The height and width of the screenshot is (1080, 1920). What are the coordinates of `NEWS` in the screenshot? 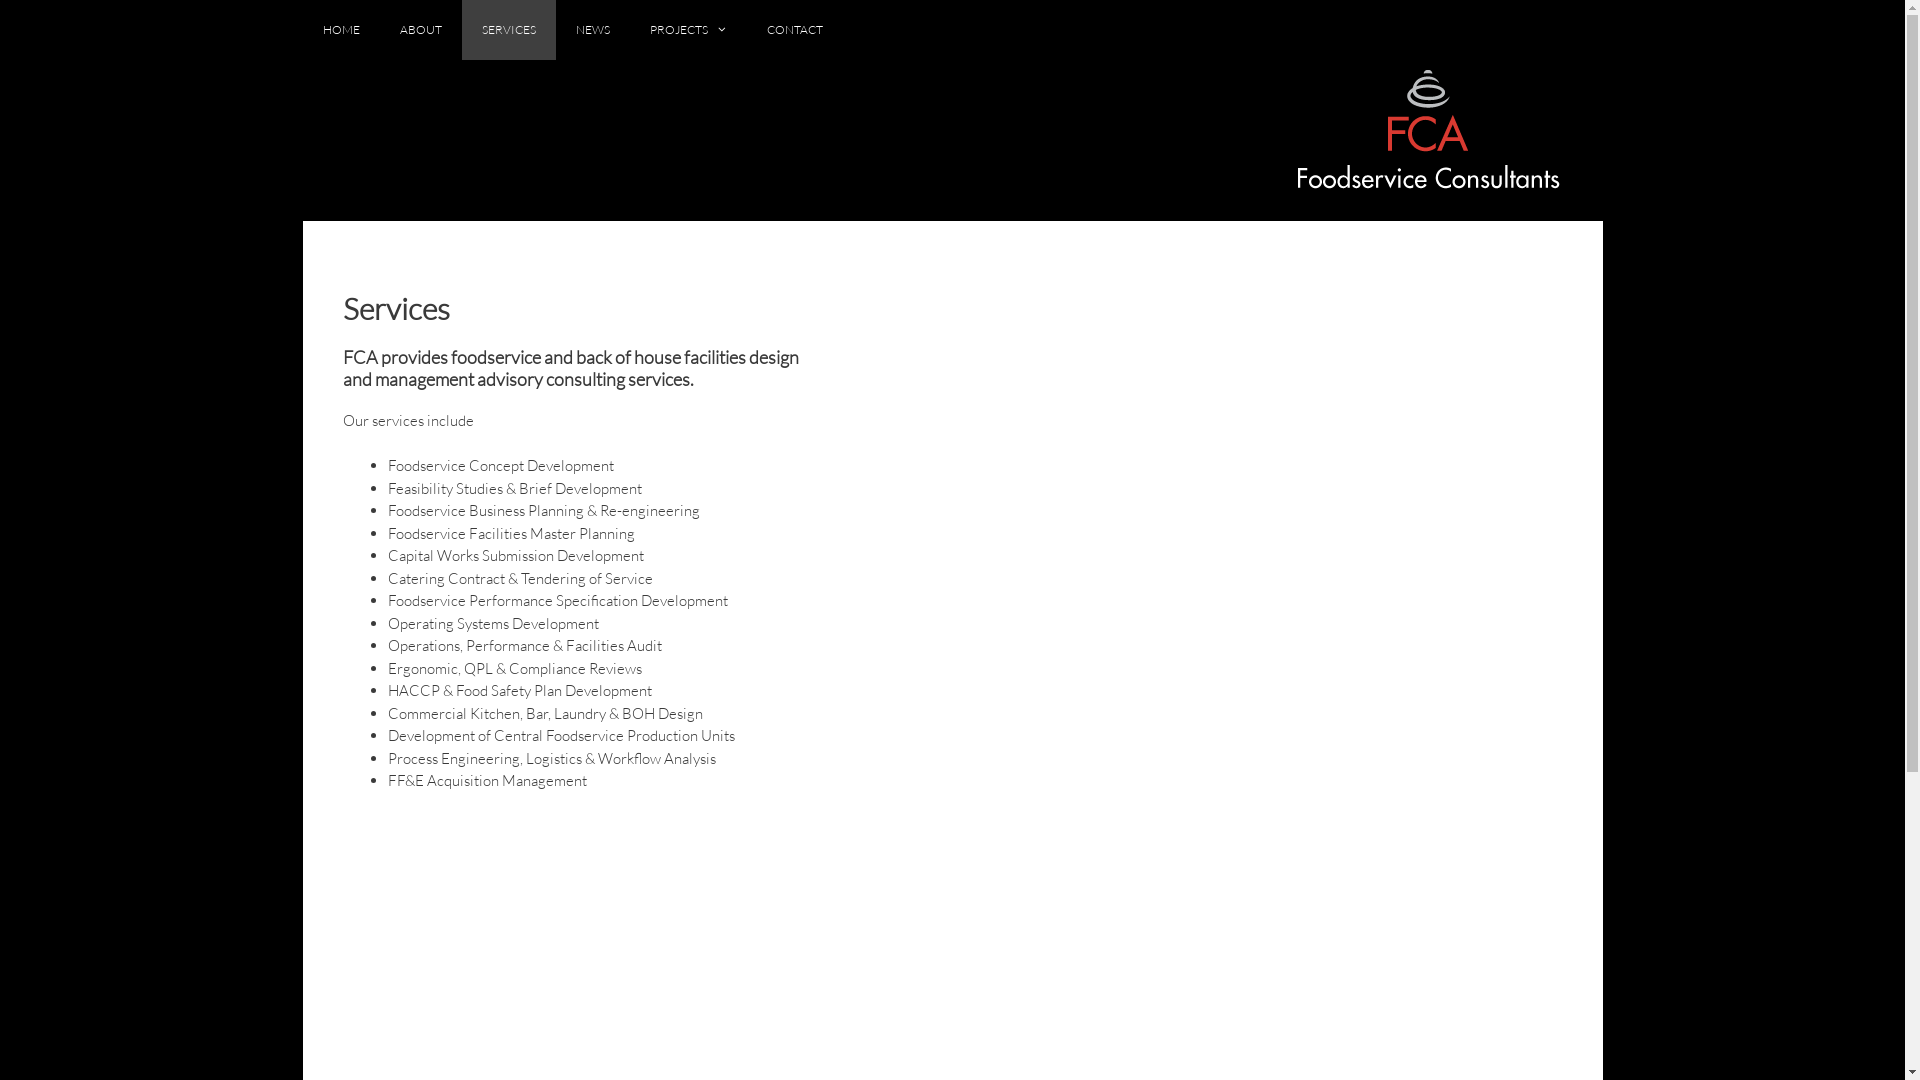 It's located at (593, 30).